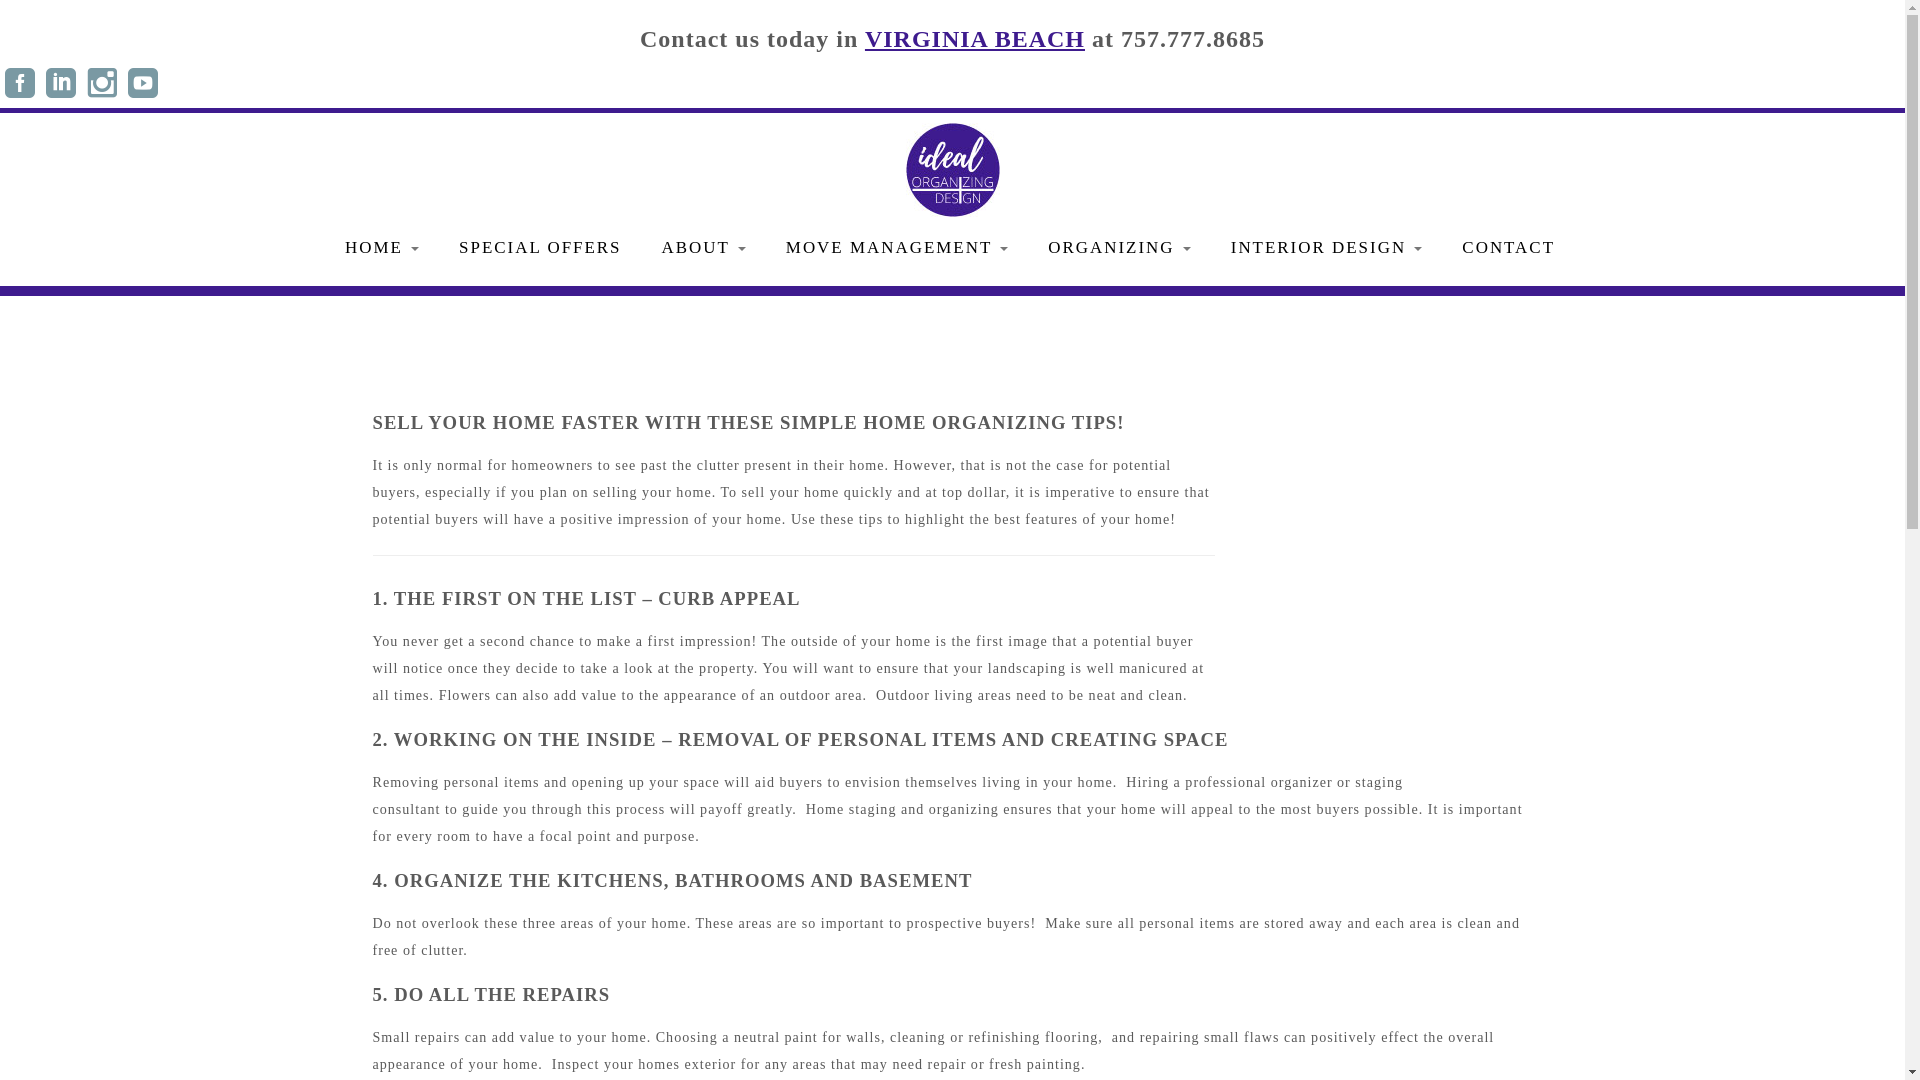  Describe the element at coordinates (974, 38) in the screenshot. I see `VIRGINIA BEACH` at that location.